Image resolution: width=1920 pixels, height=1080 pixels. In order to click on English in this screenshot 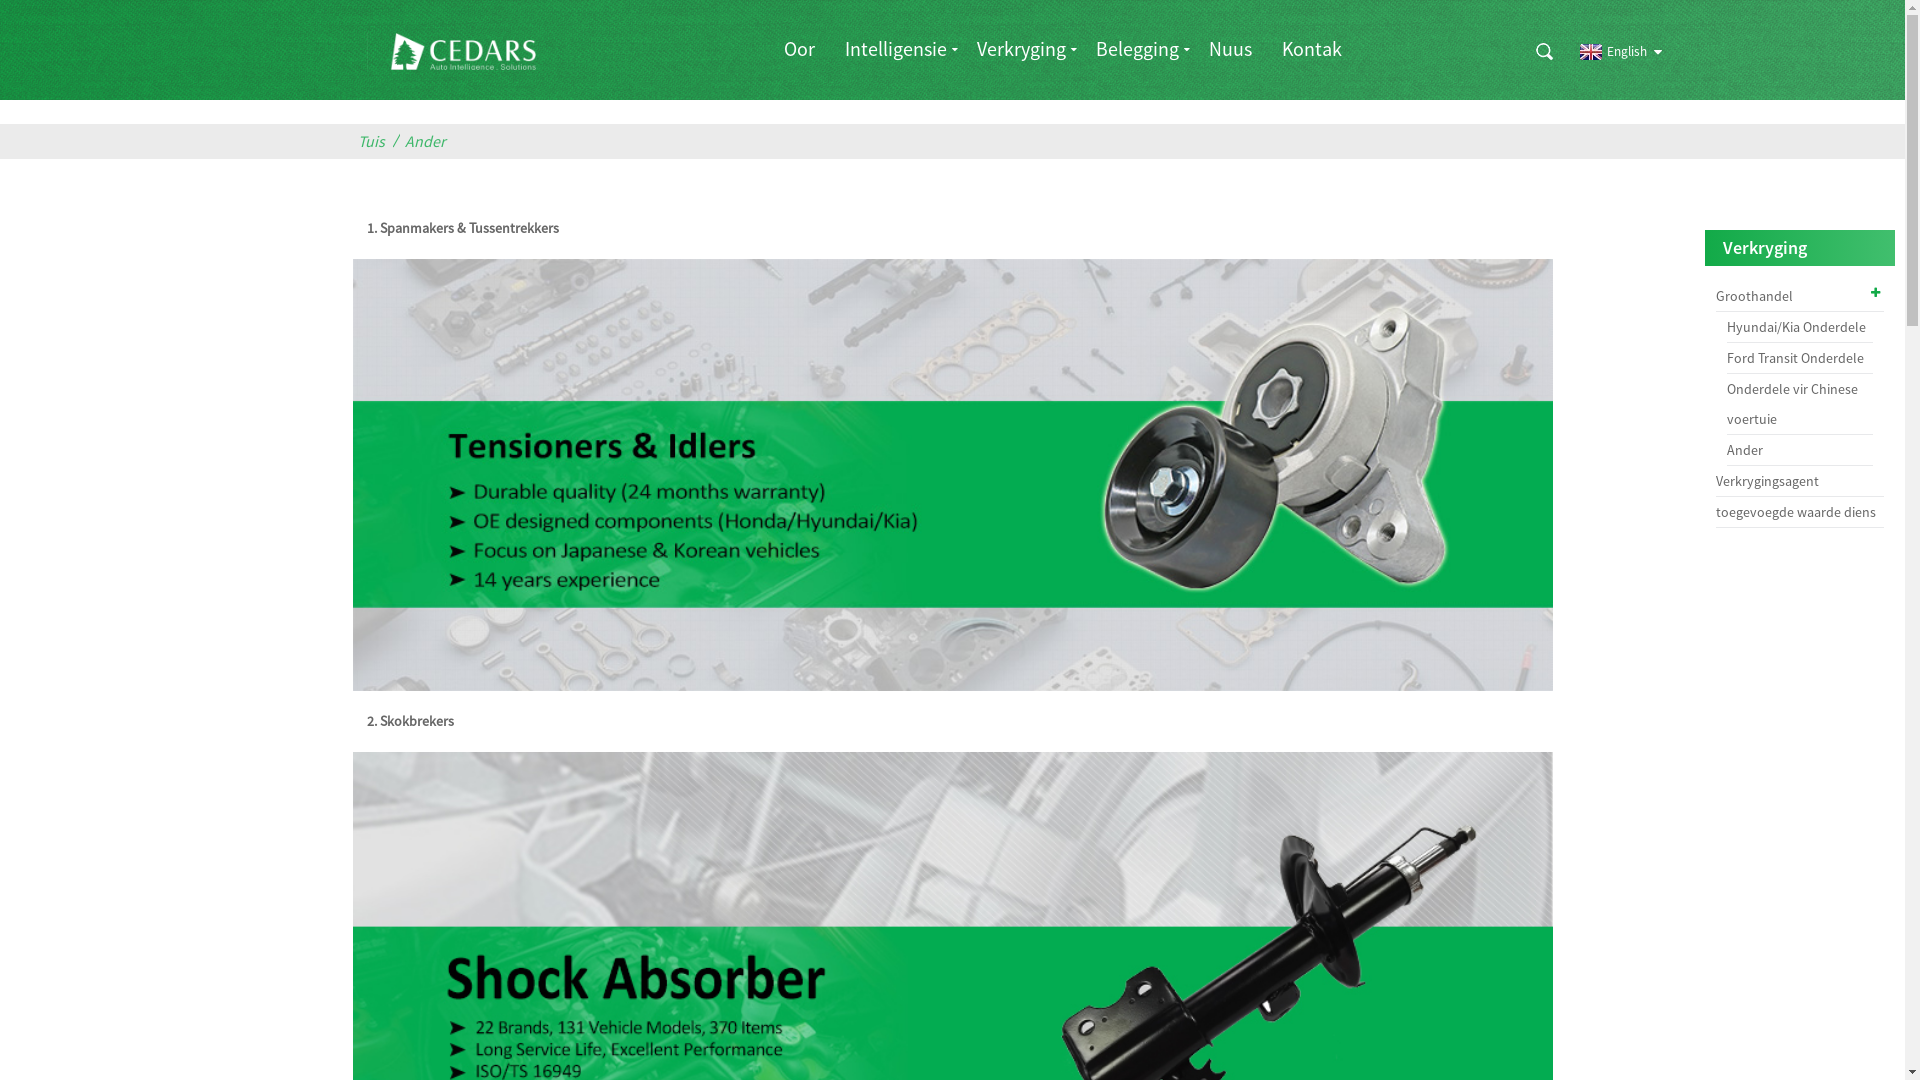, I will do `click(1610, 52)`.